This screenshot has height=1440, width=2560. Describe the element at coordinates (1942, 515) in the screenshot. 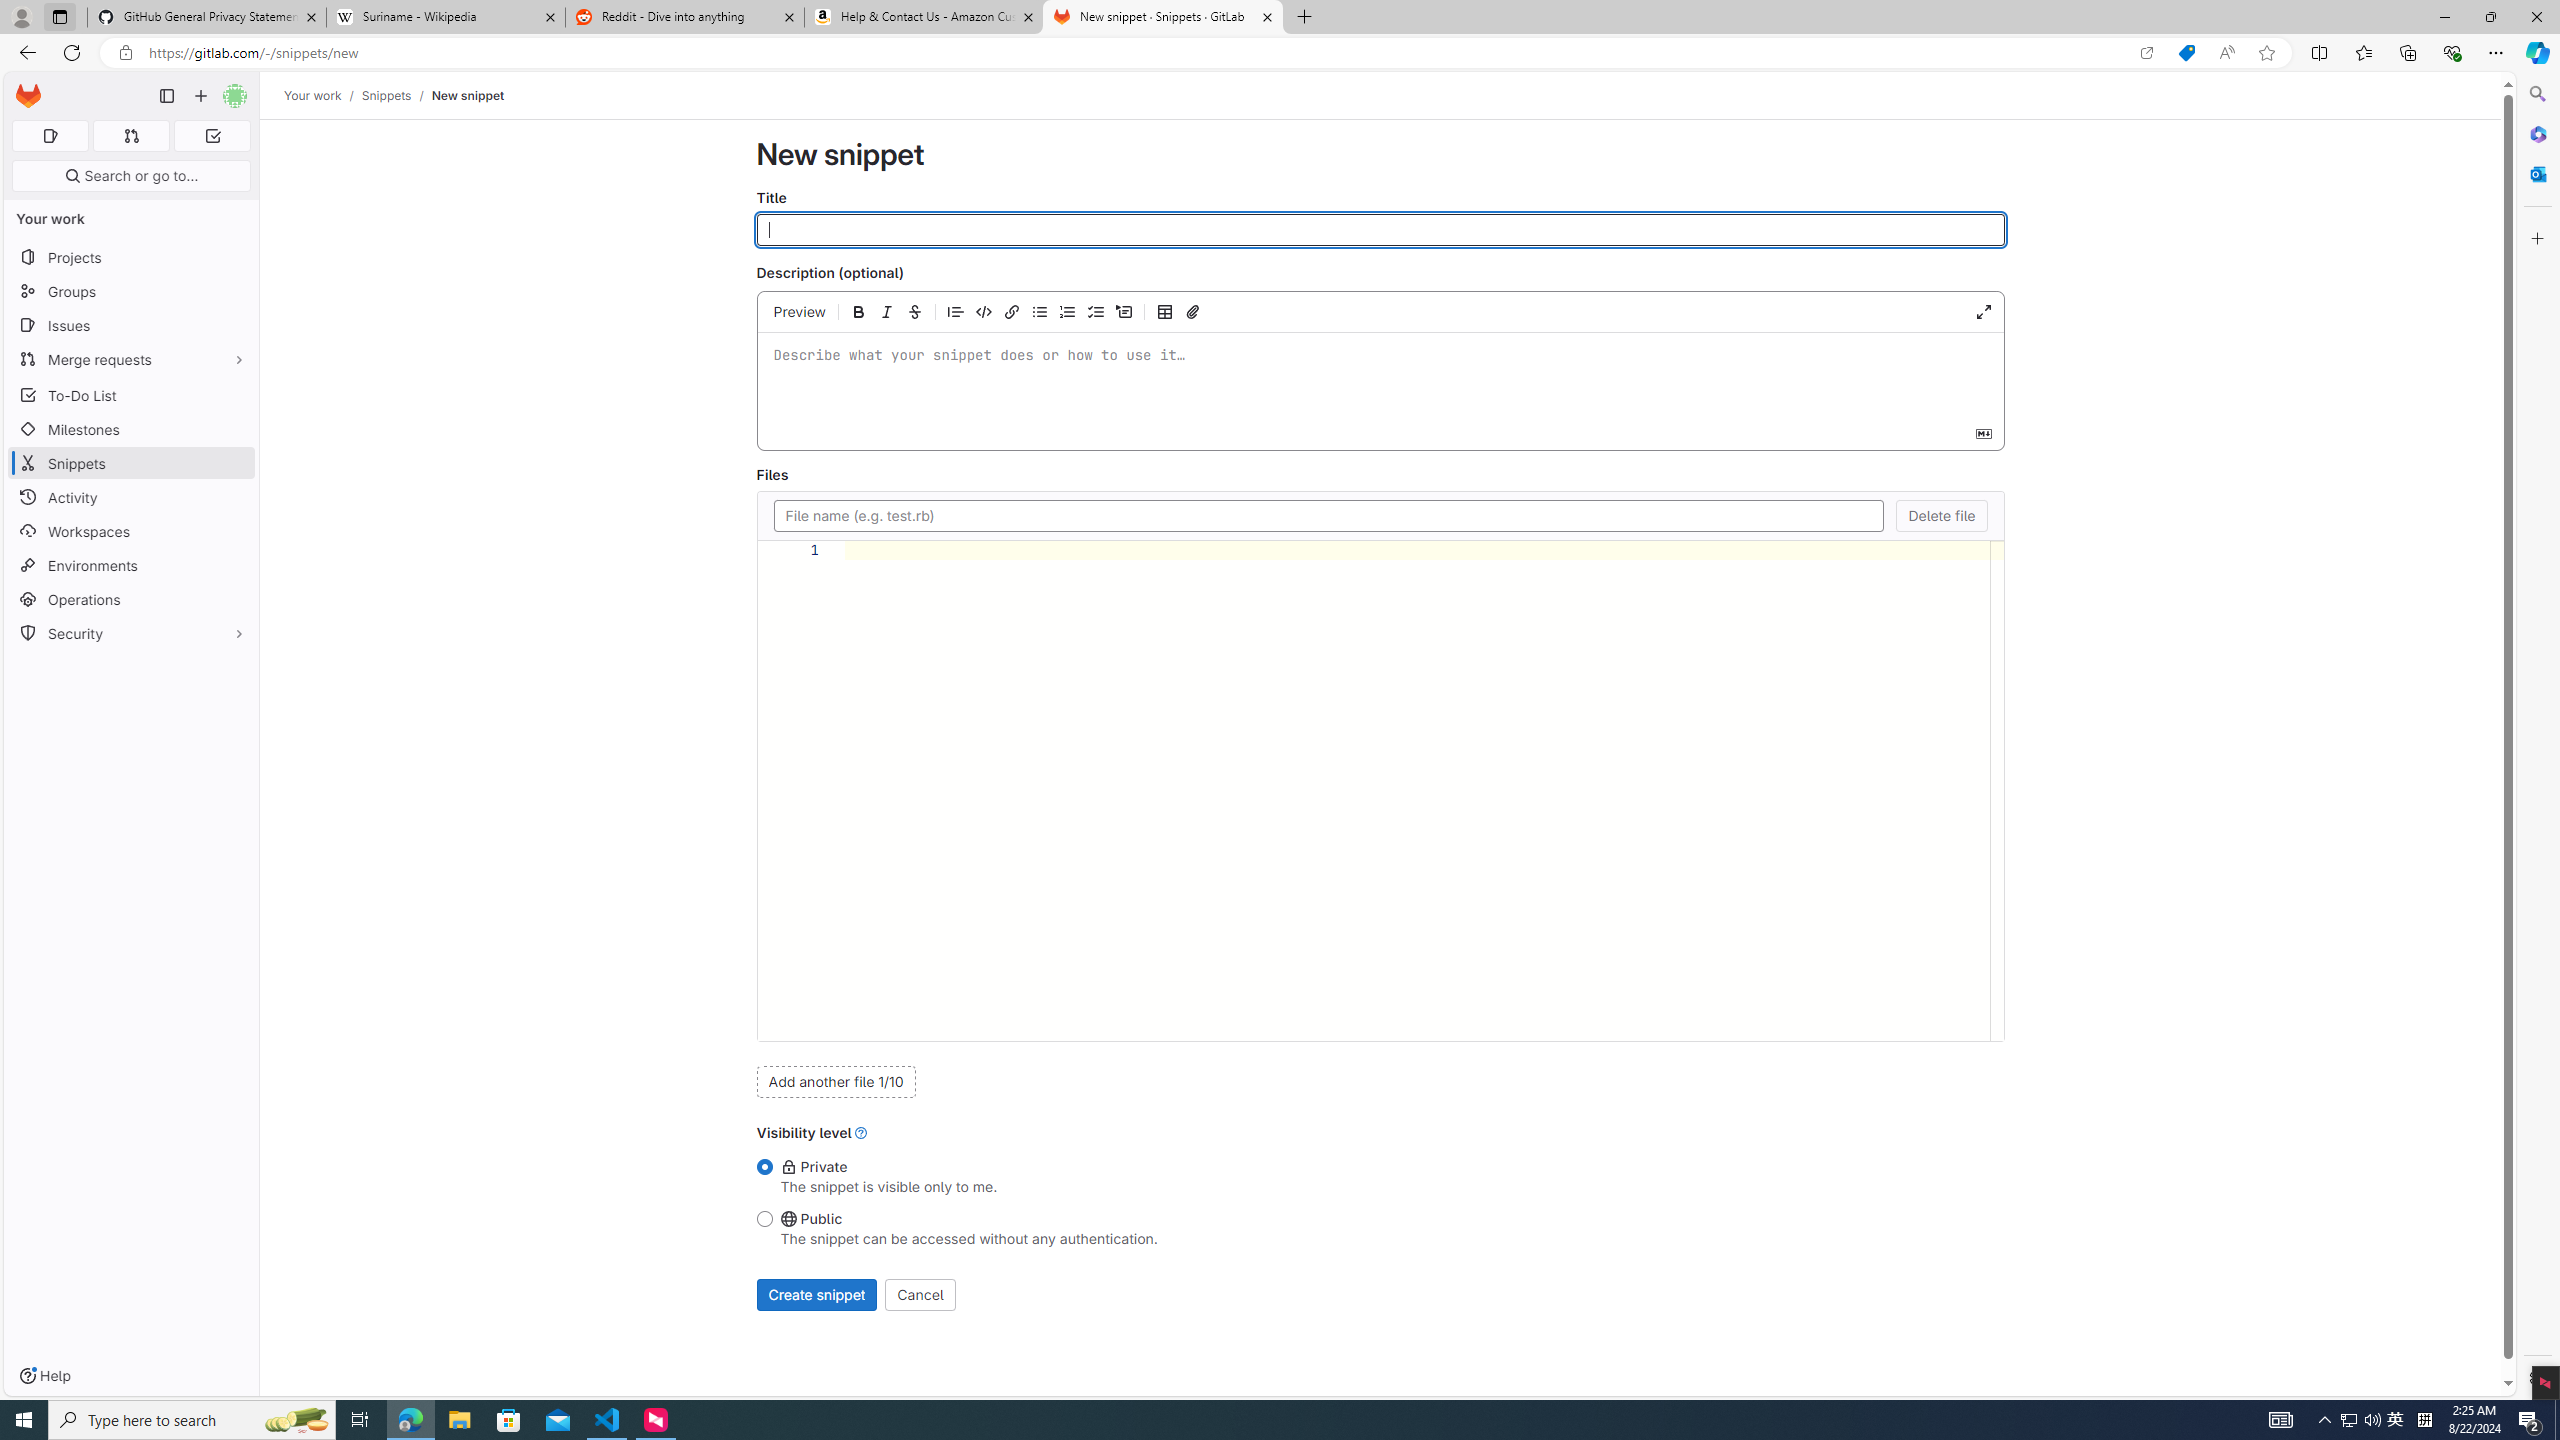

I see `Delete file` at that location.